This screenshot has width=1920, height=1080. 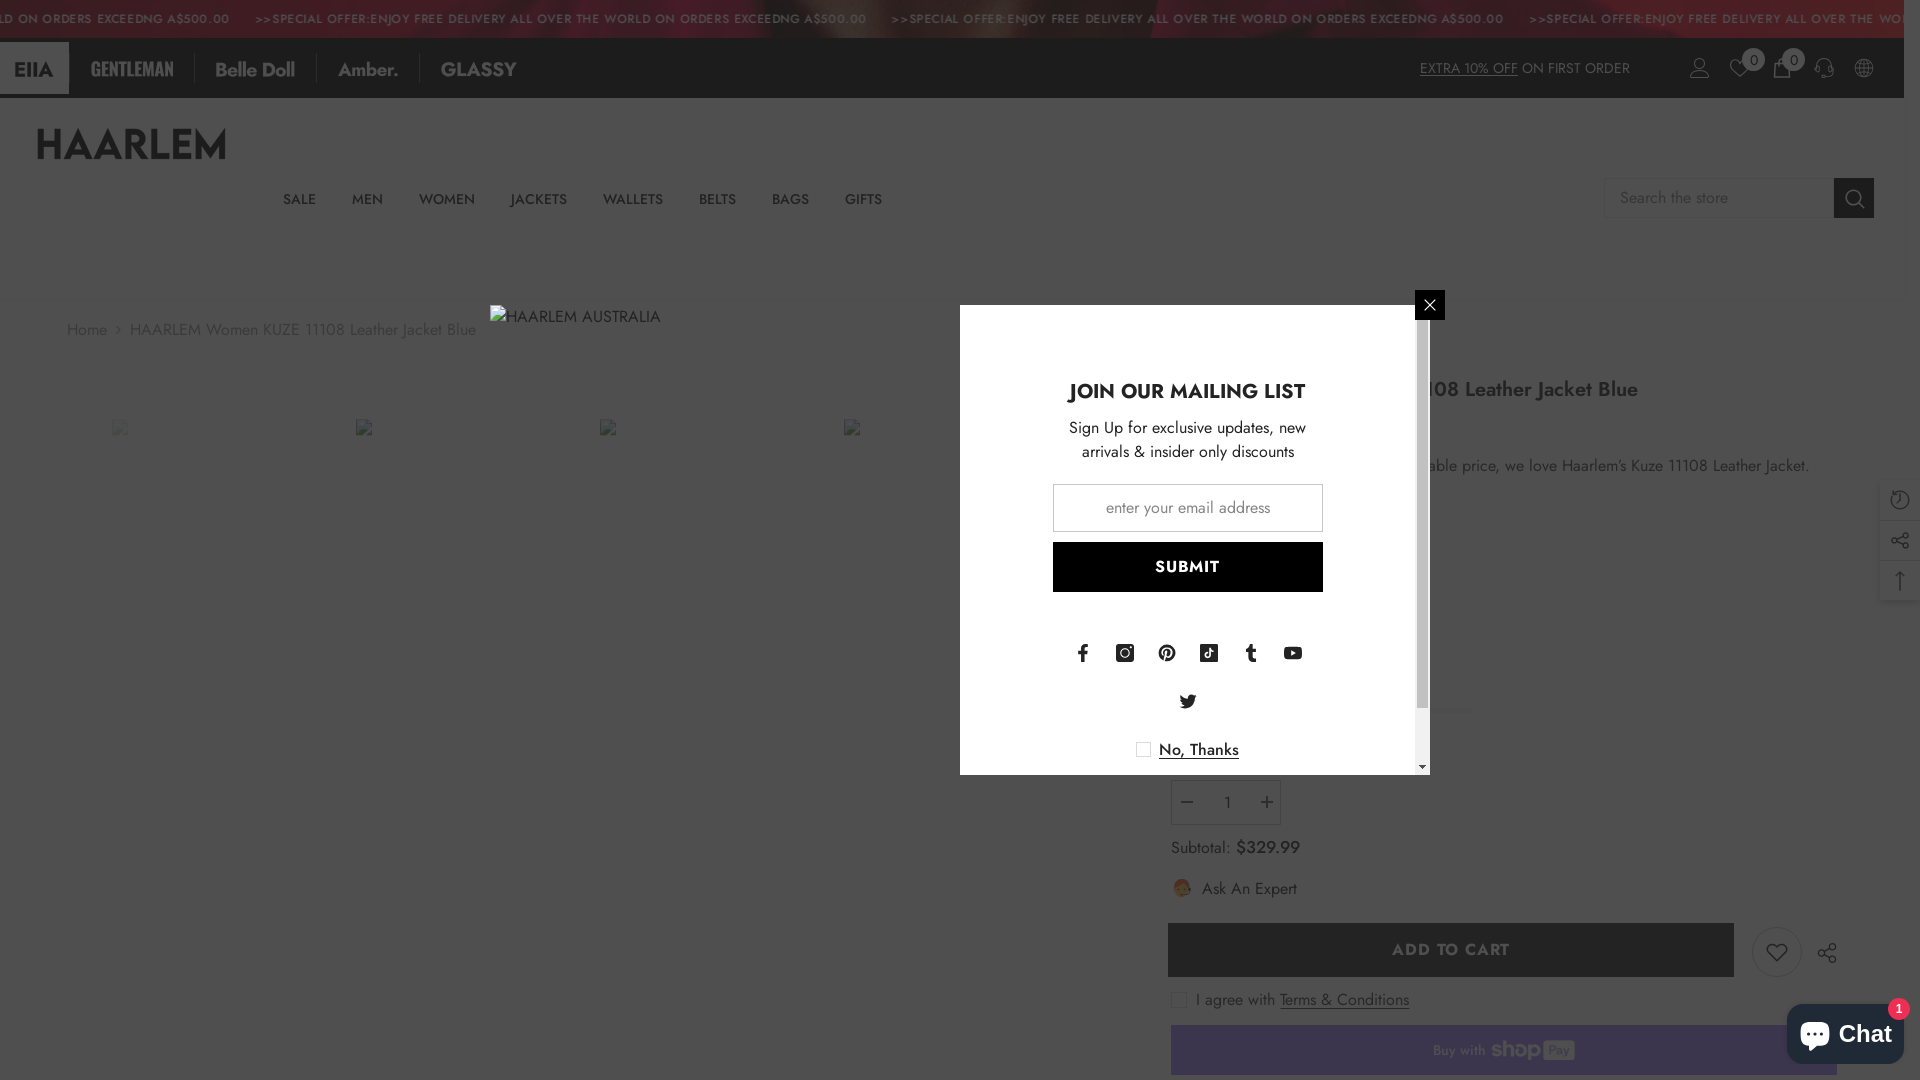 I want to click on HAARLEM Women KUZE 11108 Leather Jacket Blue, so click(x=956, y=585).